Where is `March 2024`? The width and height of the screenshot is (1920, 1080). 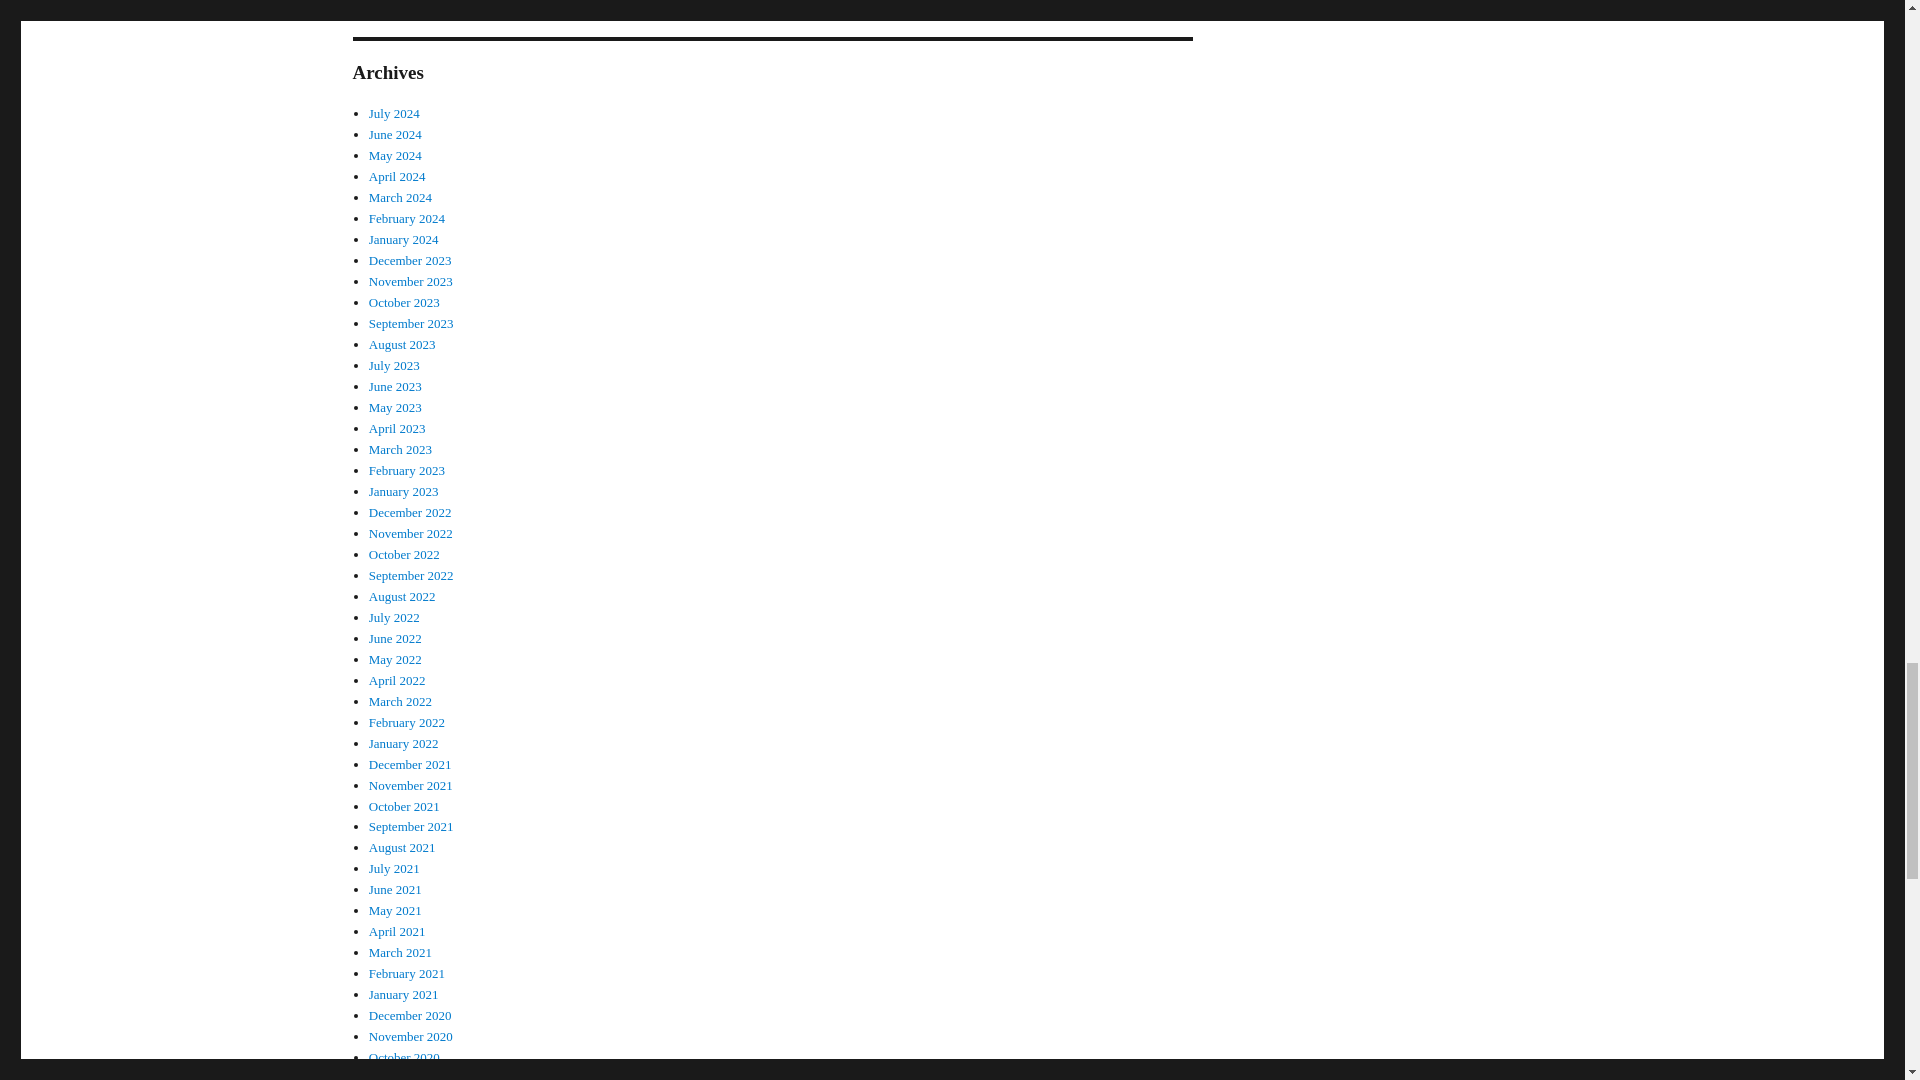 March 2024 is located at coordinates (400, 198).